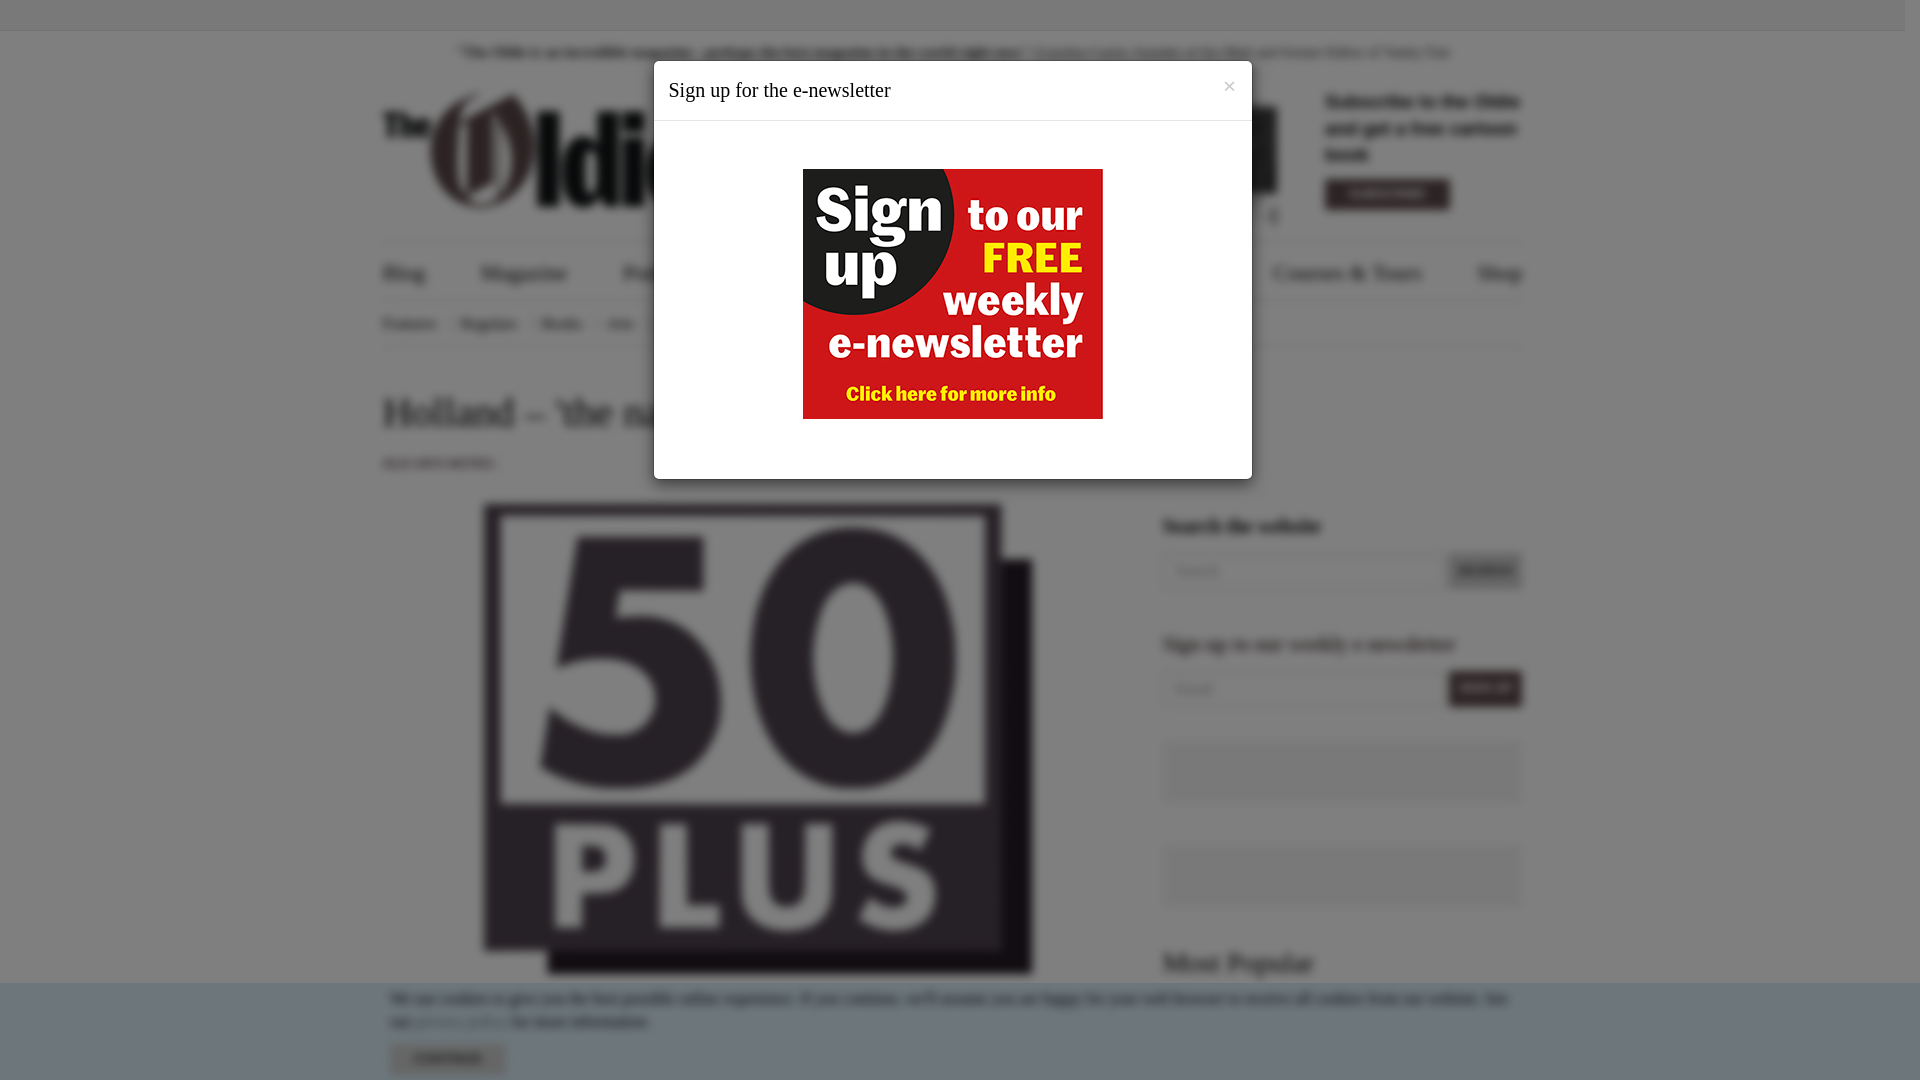 The image size is (1920, 1080). I want to click on SIGN UP, so click(1486, 688).